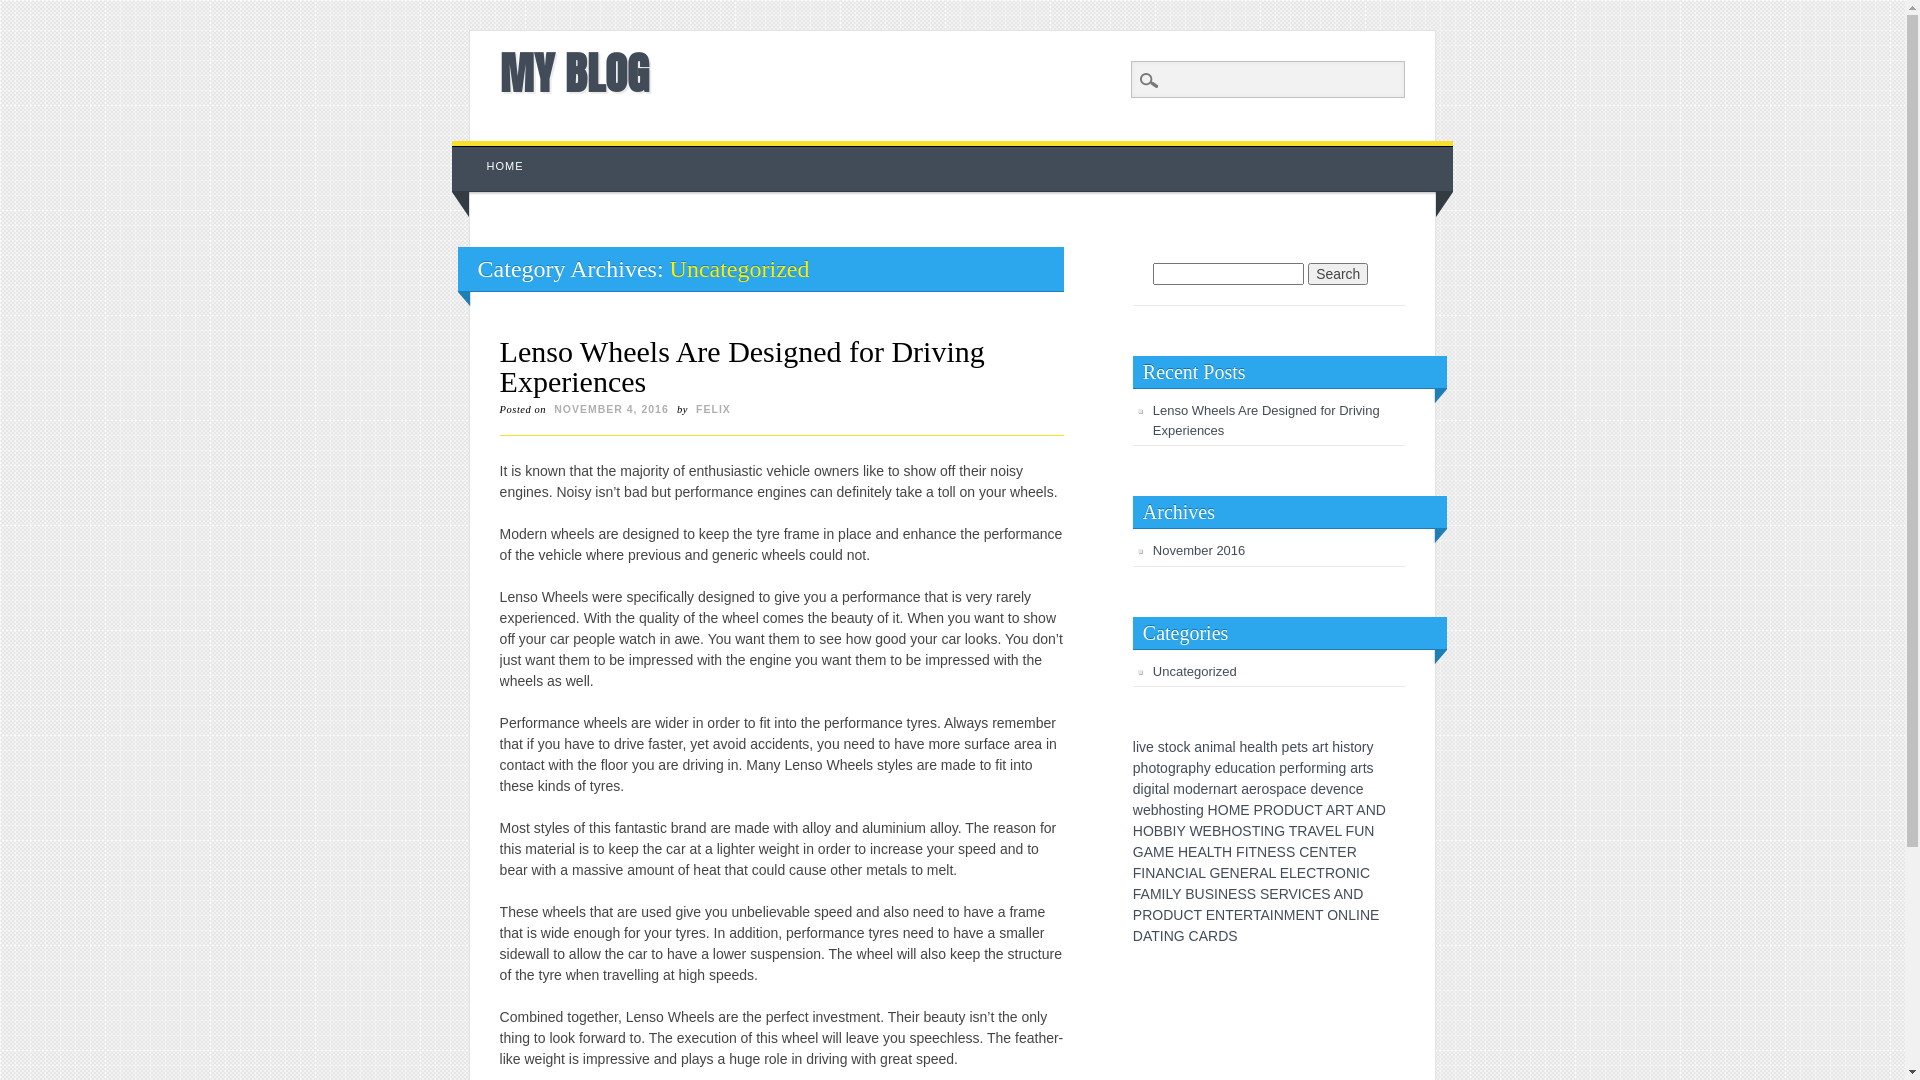  I want to click on H, so click(1138, 831).